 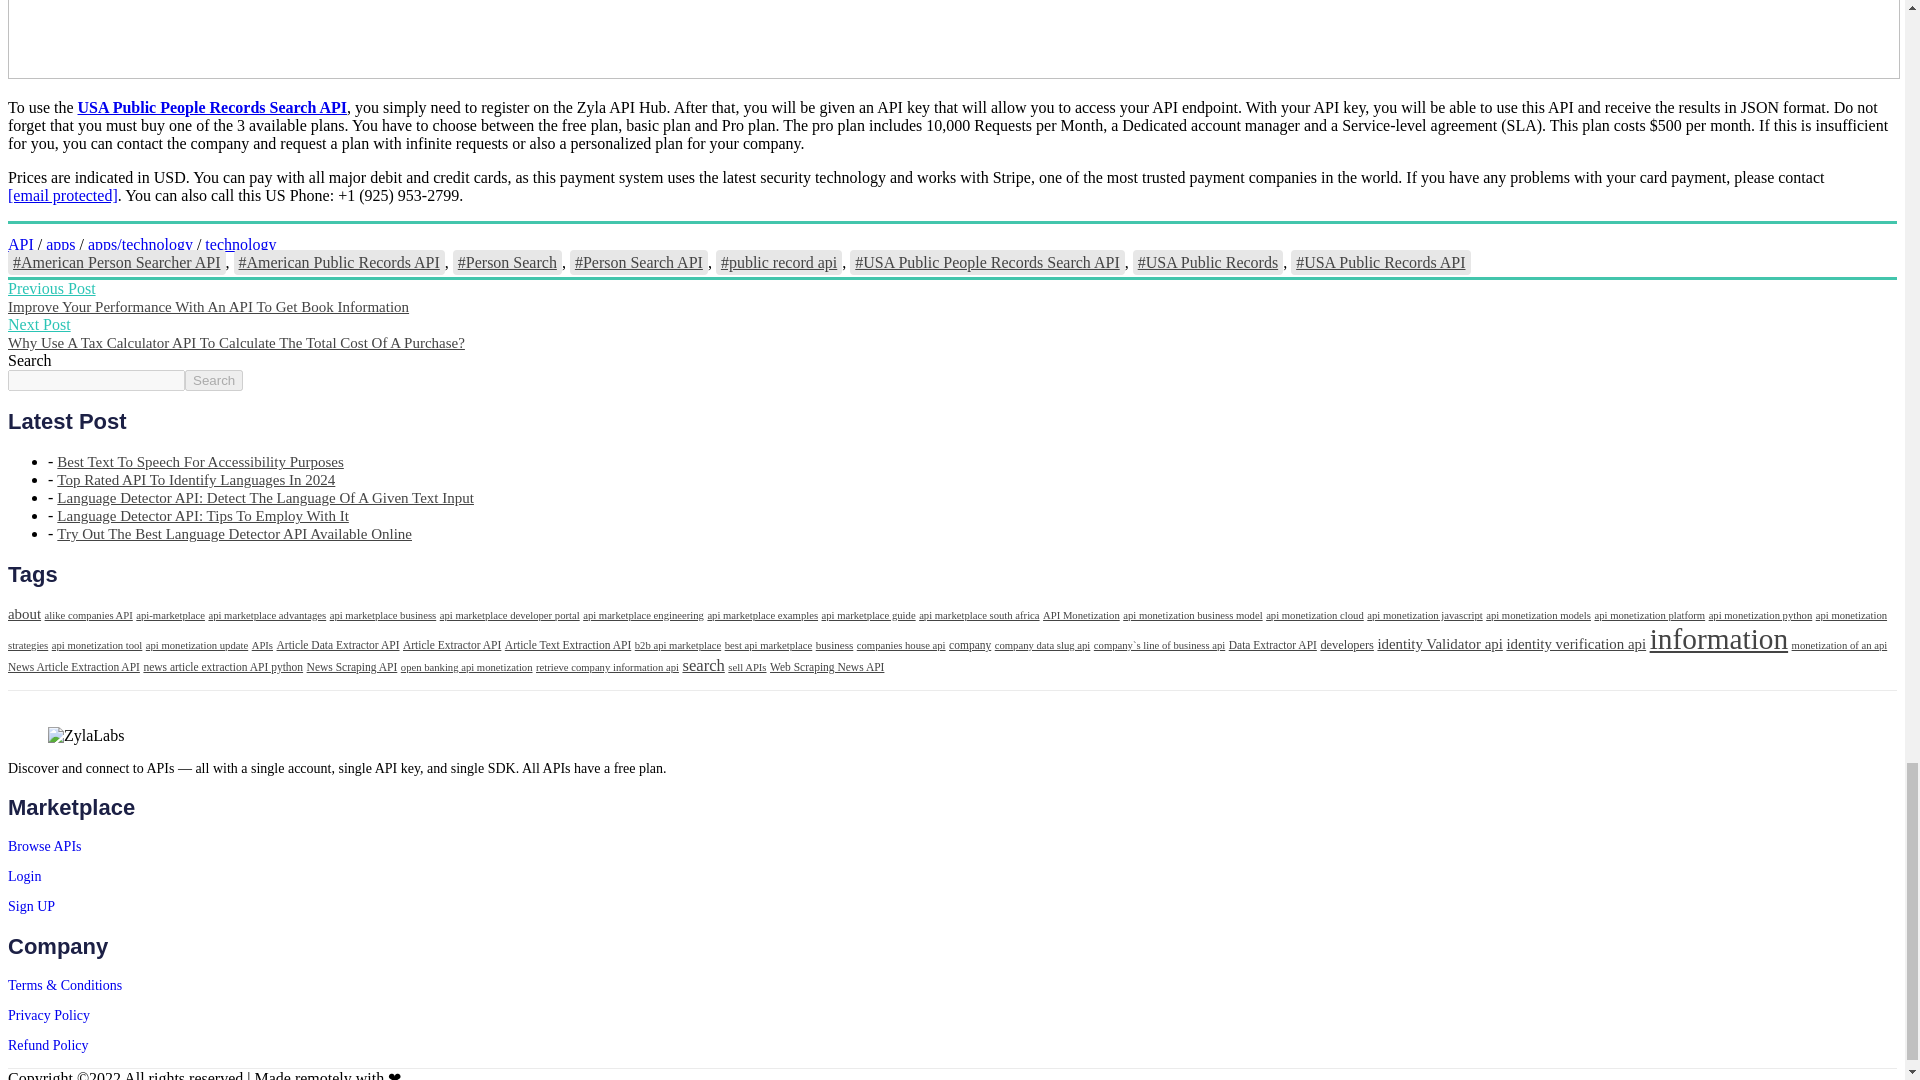 I want to click on Next Post, so click(x=39, y=324).